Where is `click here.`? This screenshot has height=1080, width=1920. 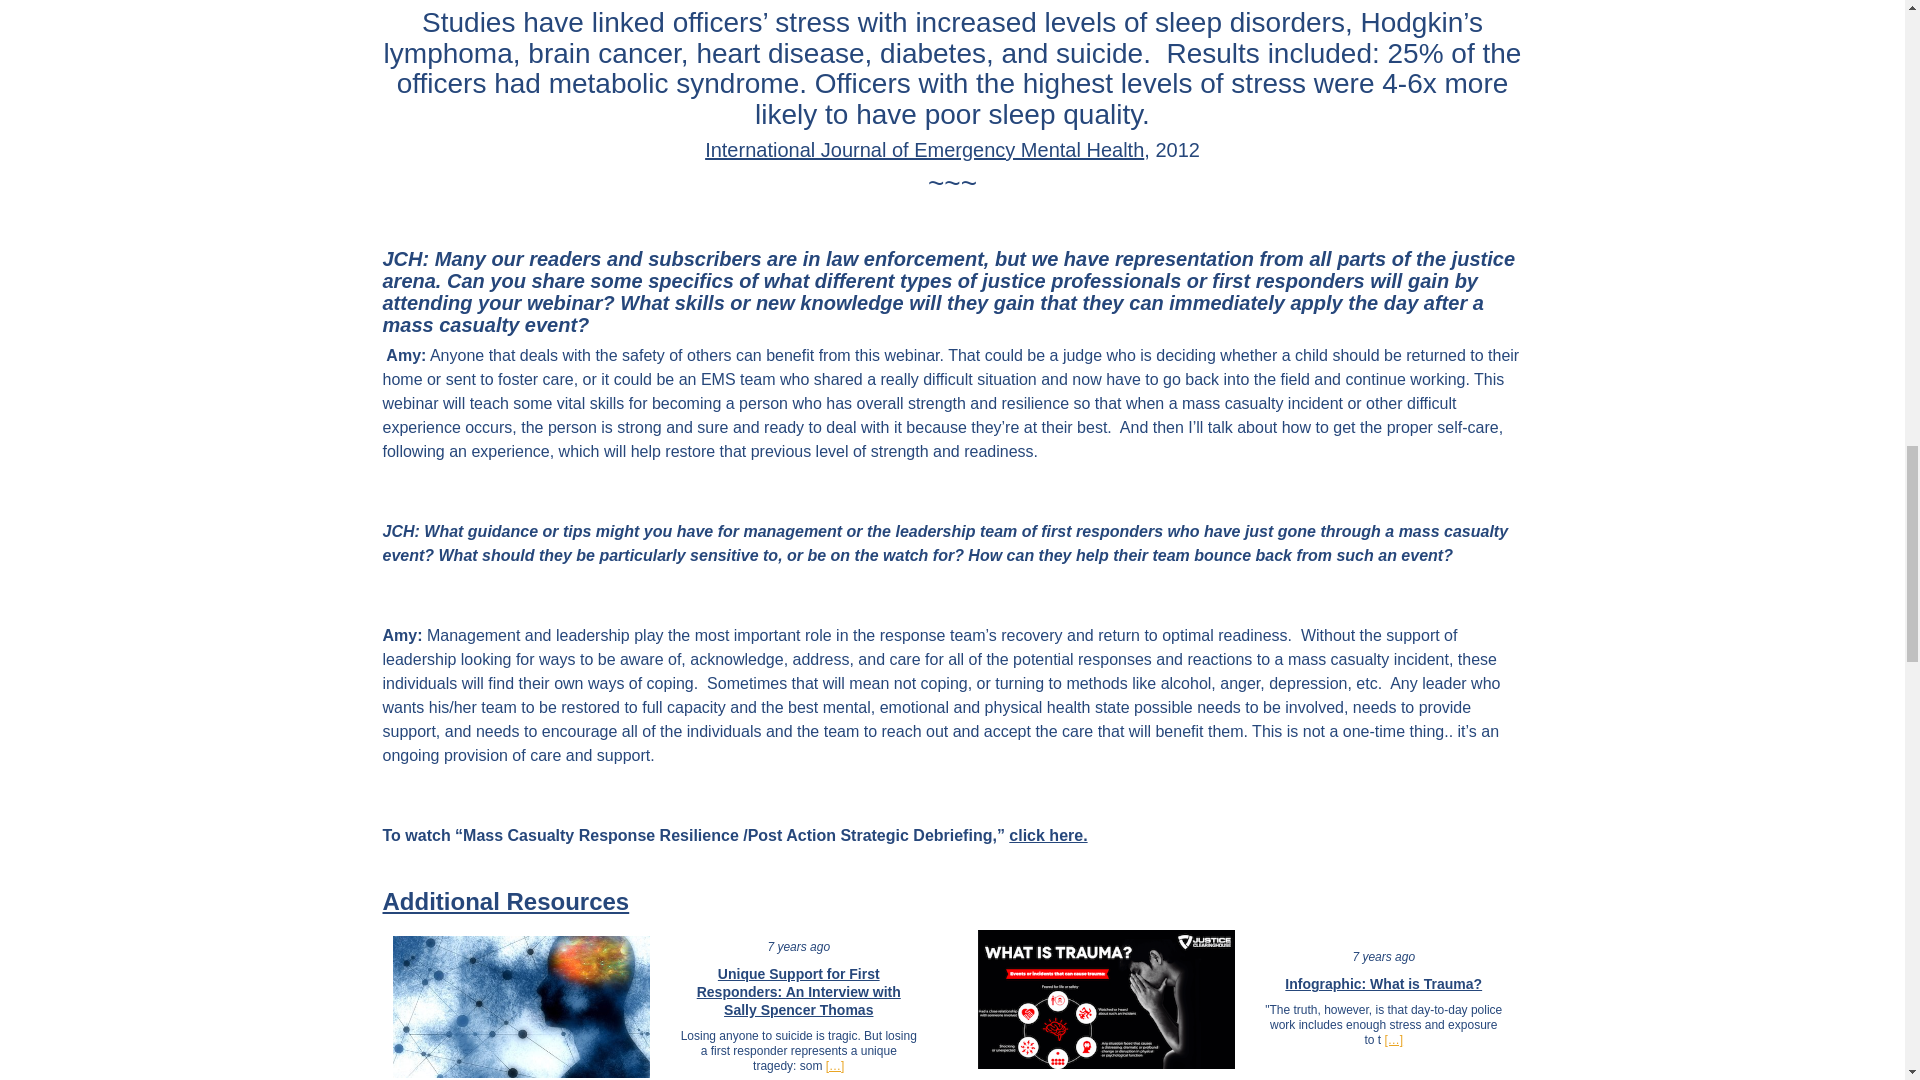 click here. is located at coordinates (1048, 835).